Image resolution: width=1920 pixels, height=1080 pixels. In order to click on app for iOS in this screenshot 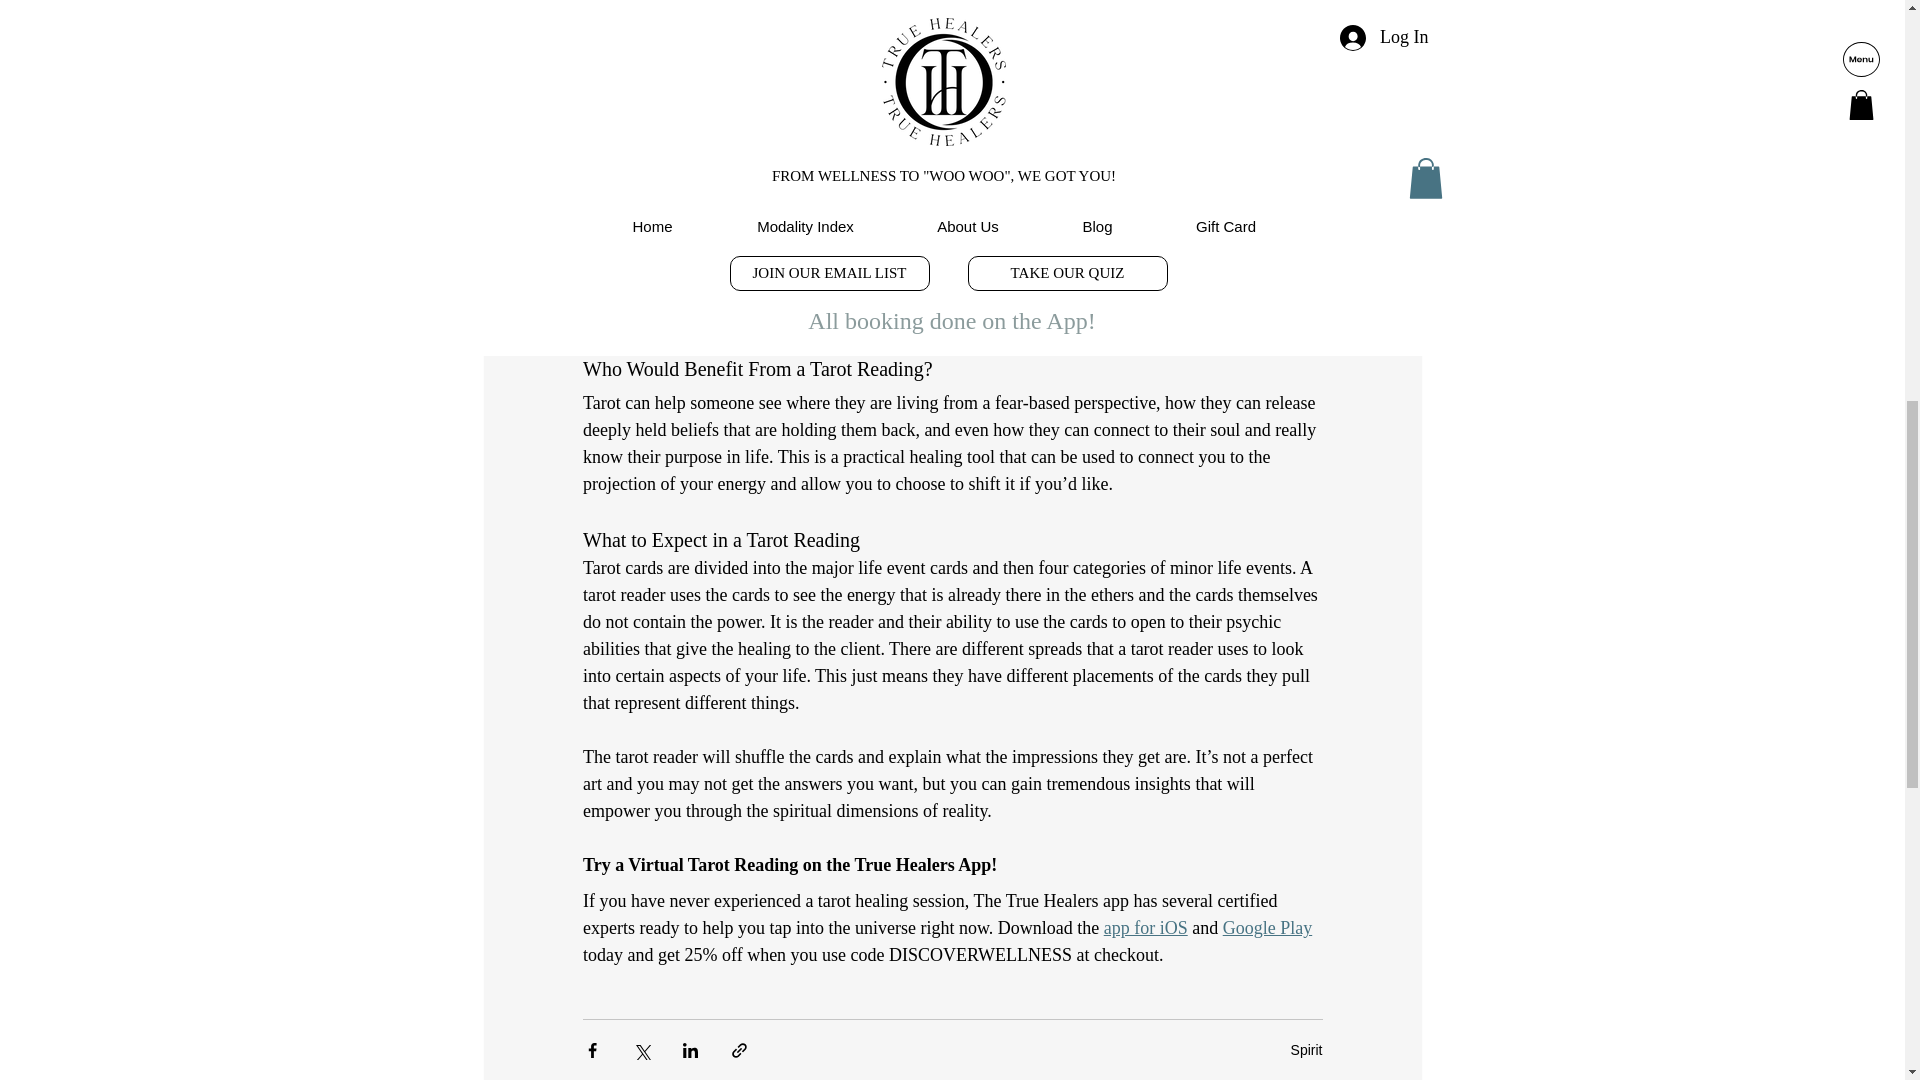, I will do `click(1144, 928)`.